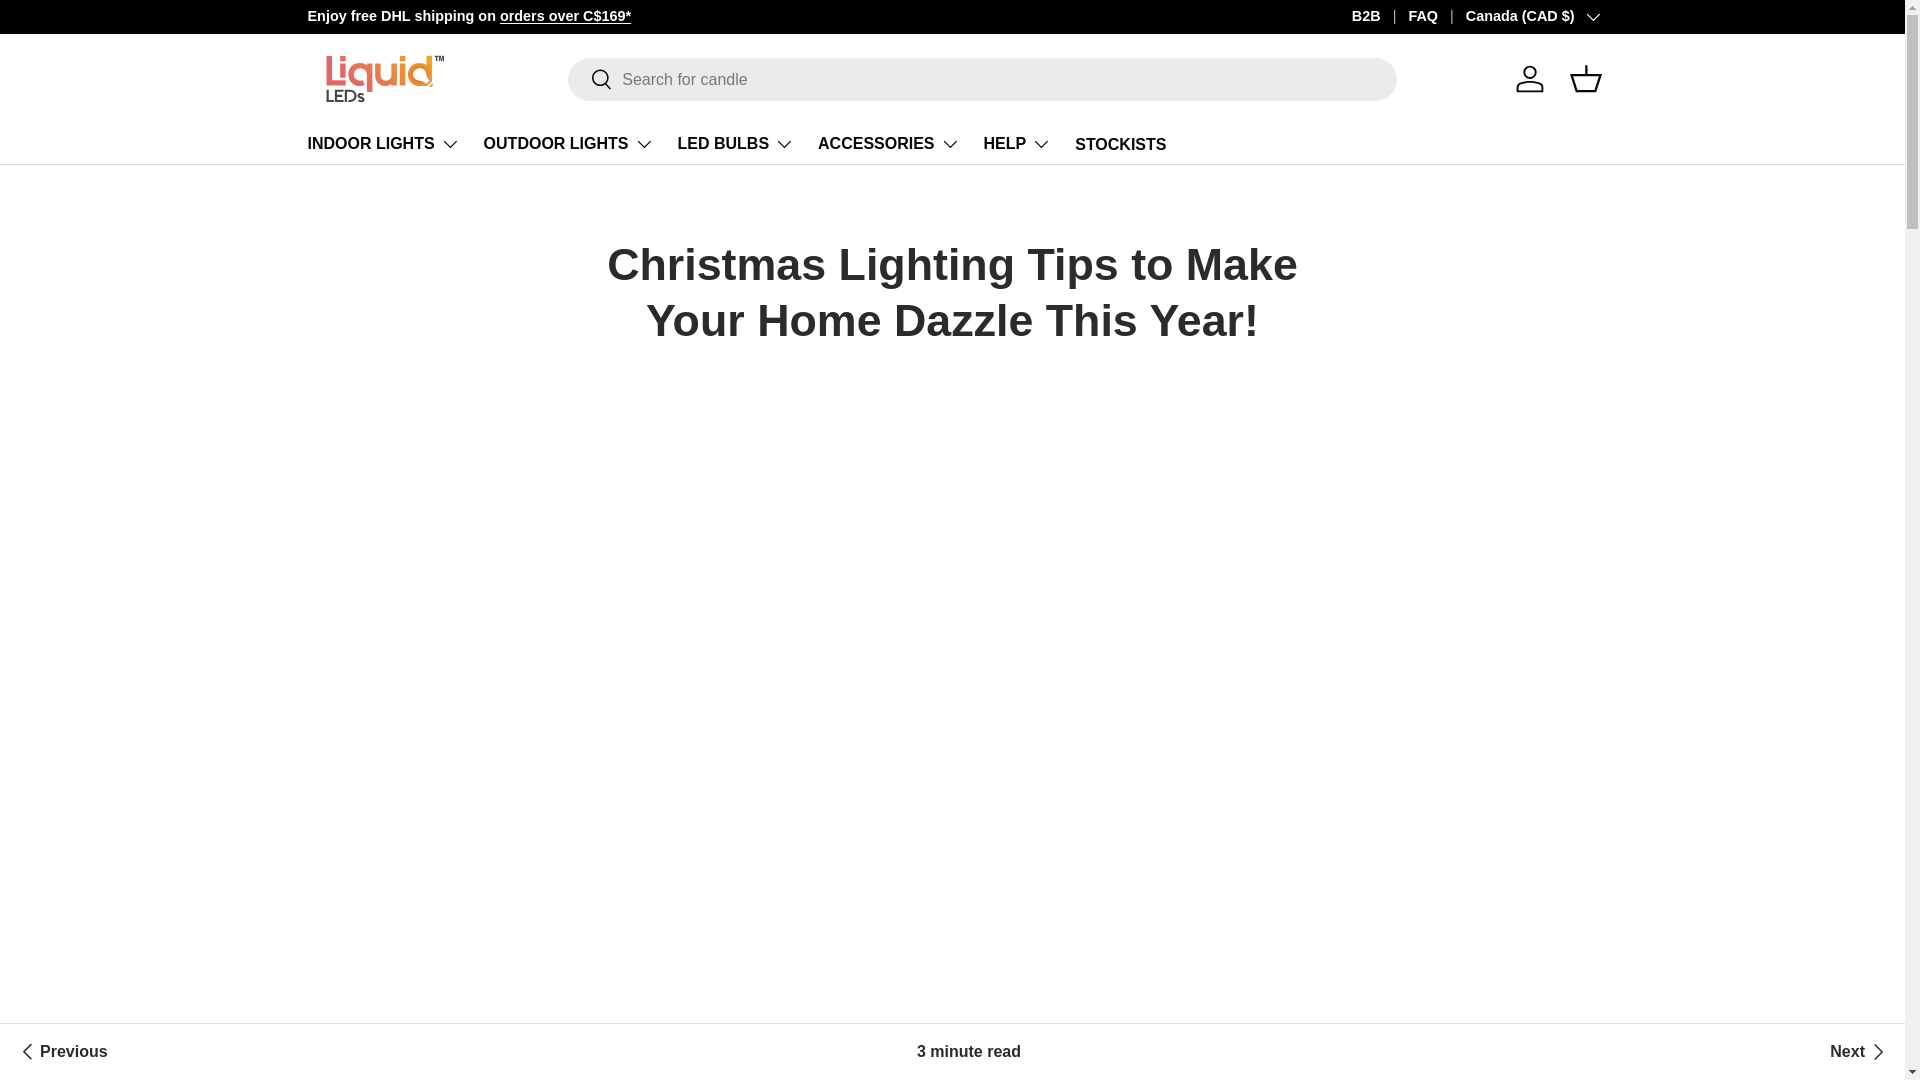  What do you see at coordinates (568, 144) in the screenshot?
I see `OUTDOOR LIGHTS` at bounding box center [568, 144].